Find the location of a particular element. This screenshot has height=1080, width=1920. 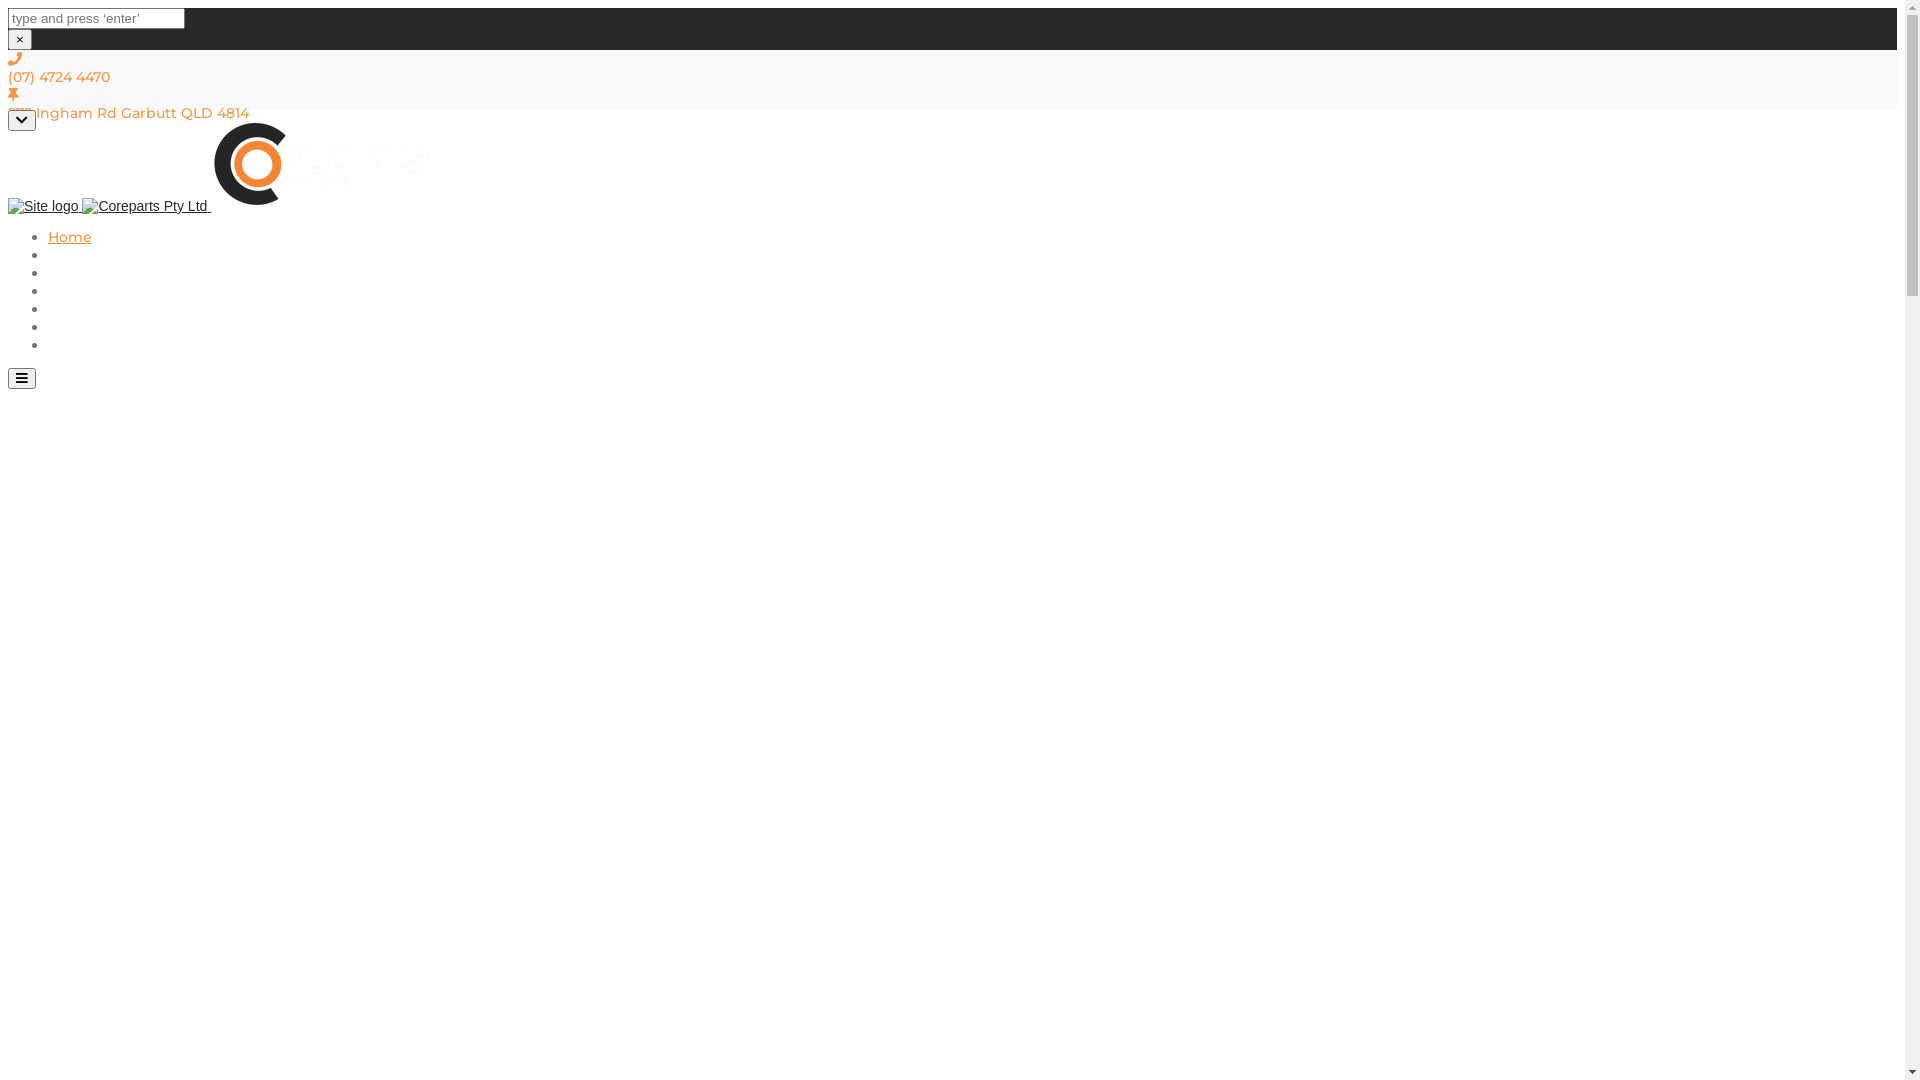

Brake Calipers is located at coordinates (100, 291).